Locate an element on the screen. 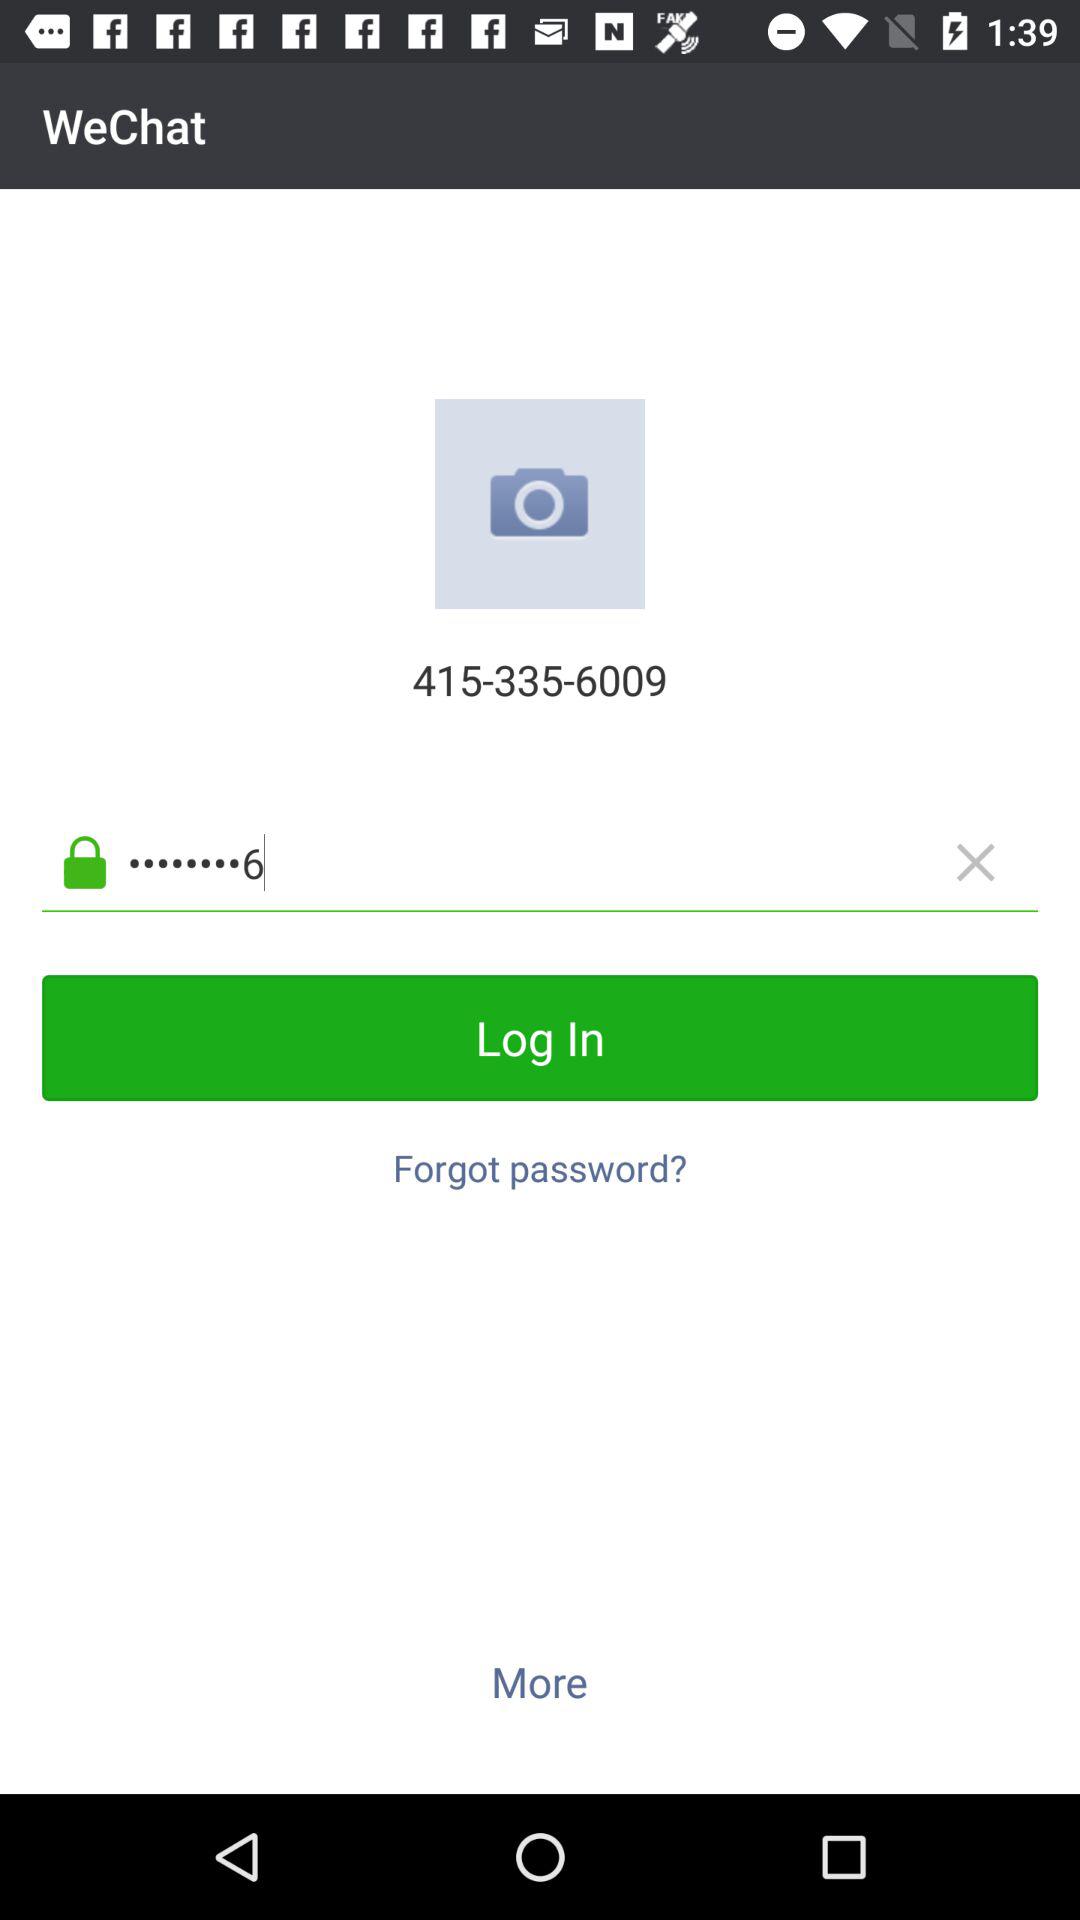 The width and height of the screenshot is (1080, 1920). open the more icon is located at coordinates (539, 1681).